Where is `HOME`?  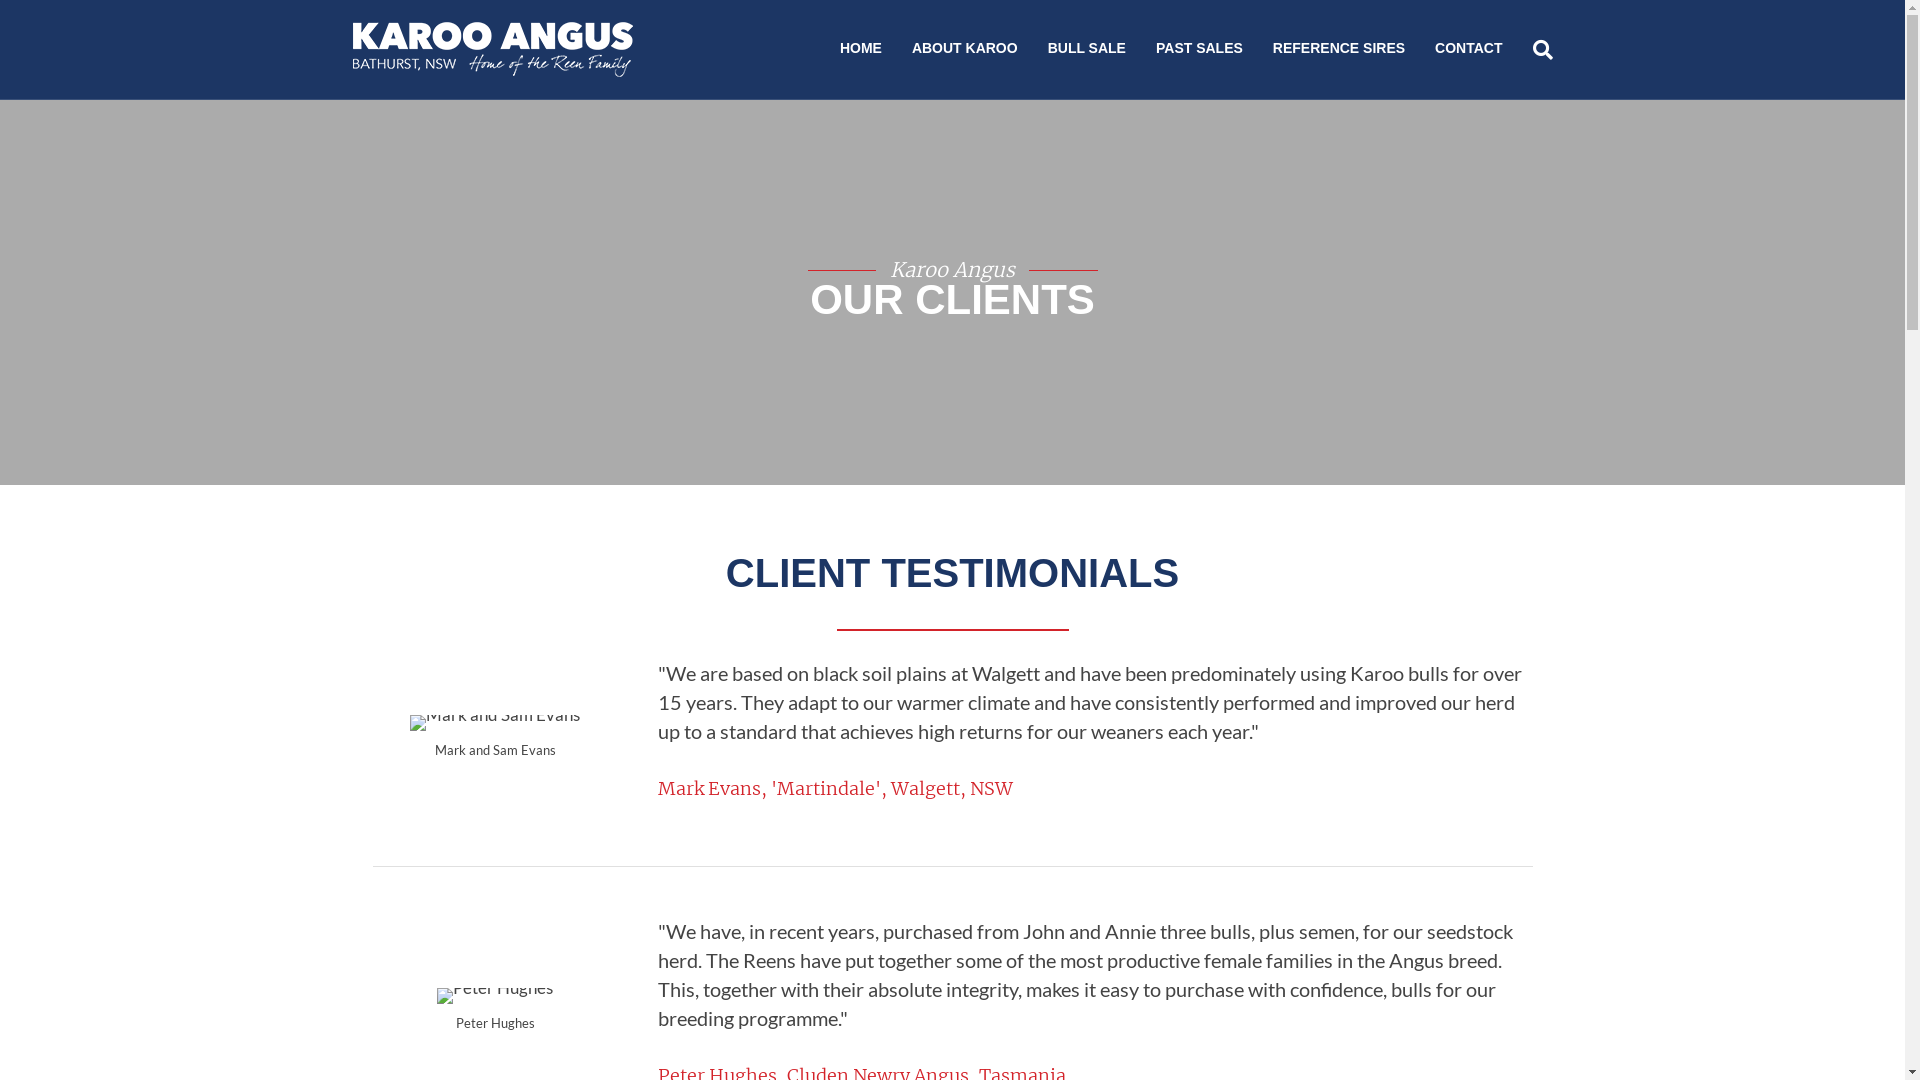
HOME is located at coordinates (861, 50).